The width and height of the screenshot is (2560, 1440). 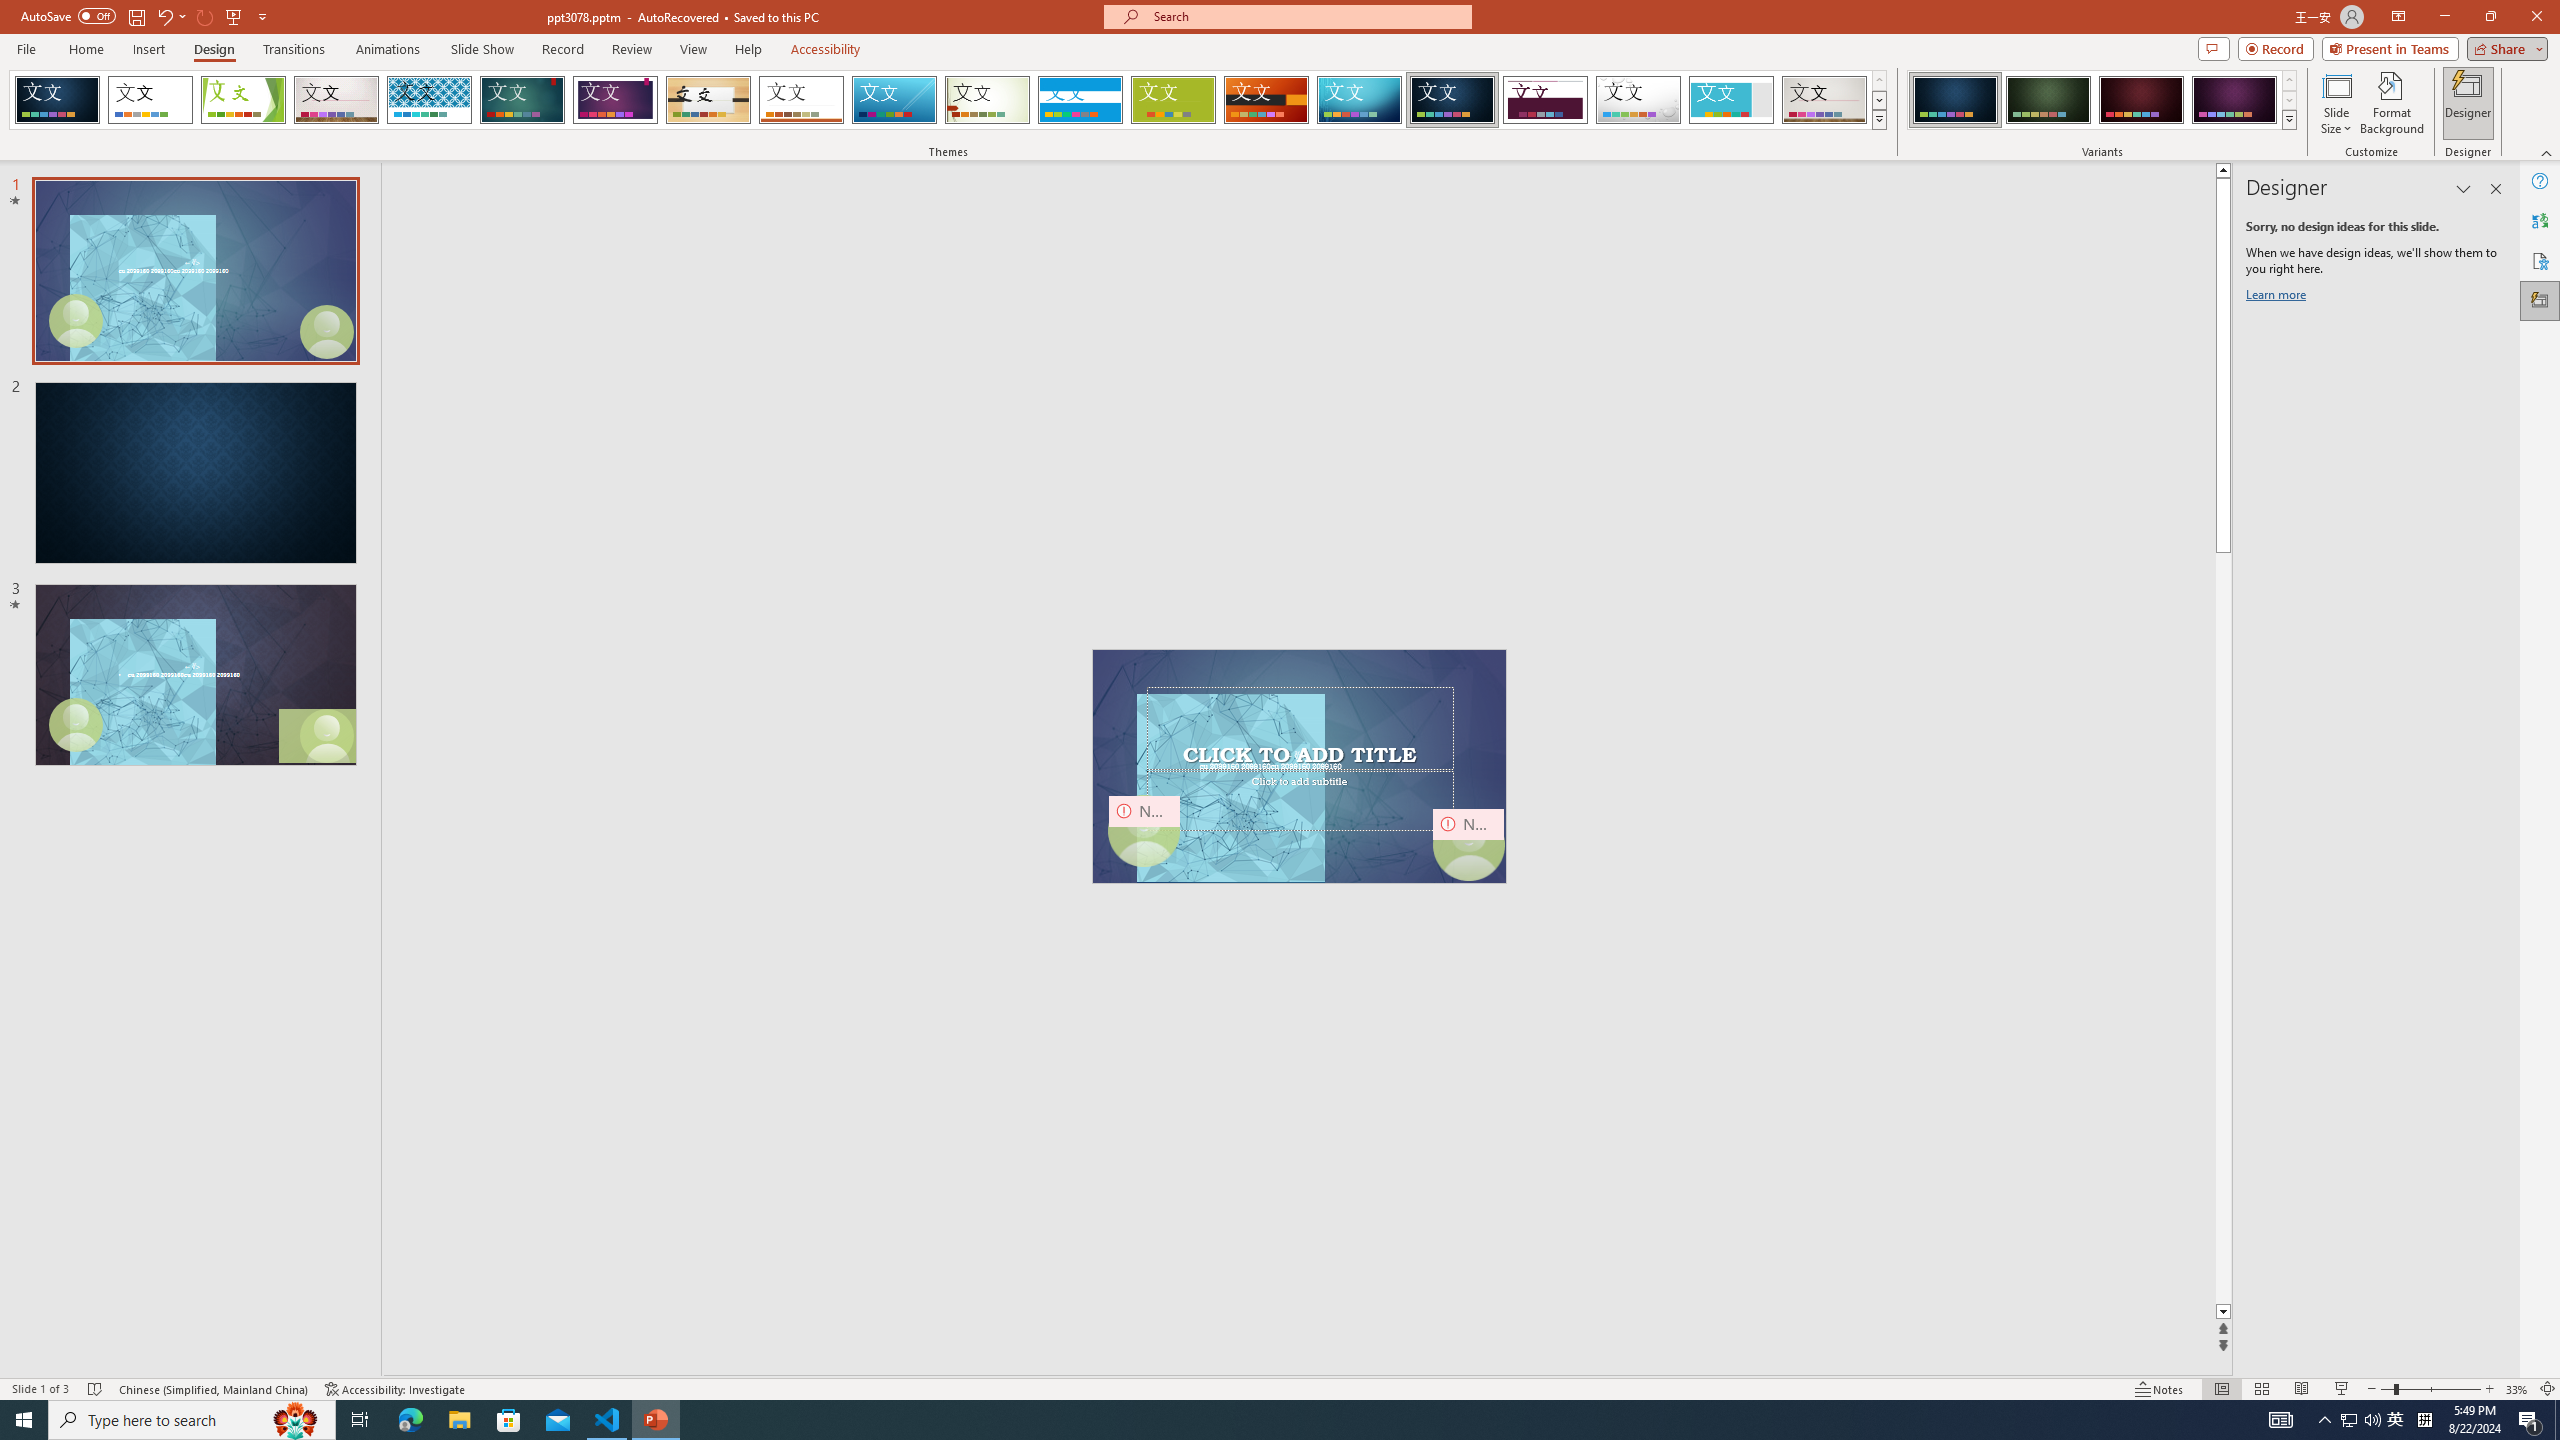 I want to click on Damask, so click(x=1452, y=100).